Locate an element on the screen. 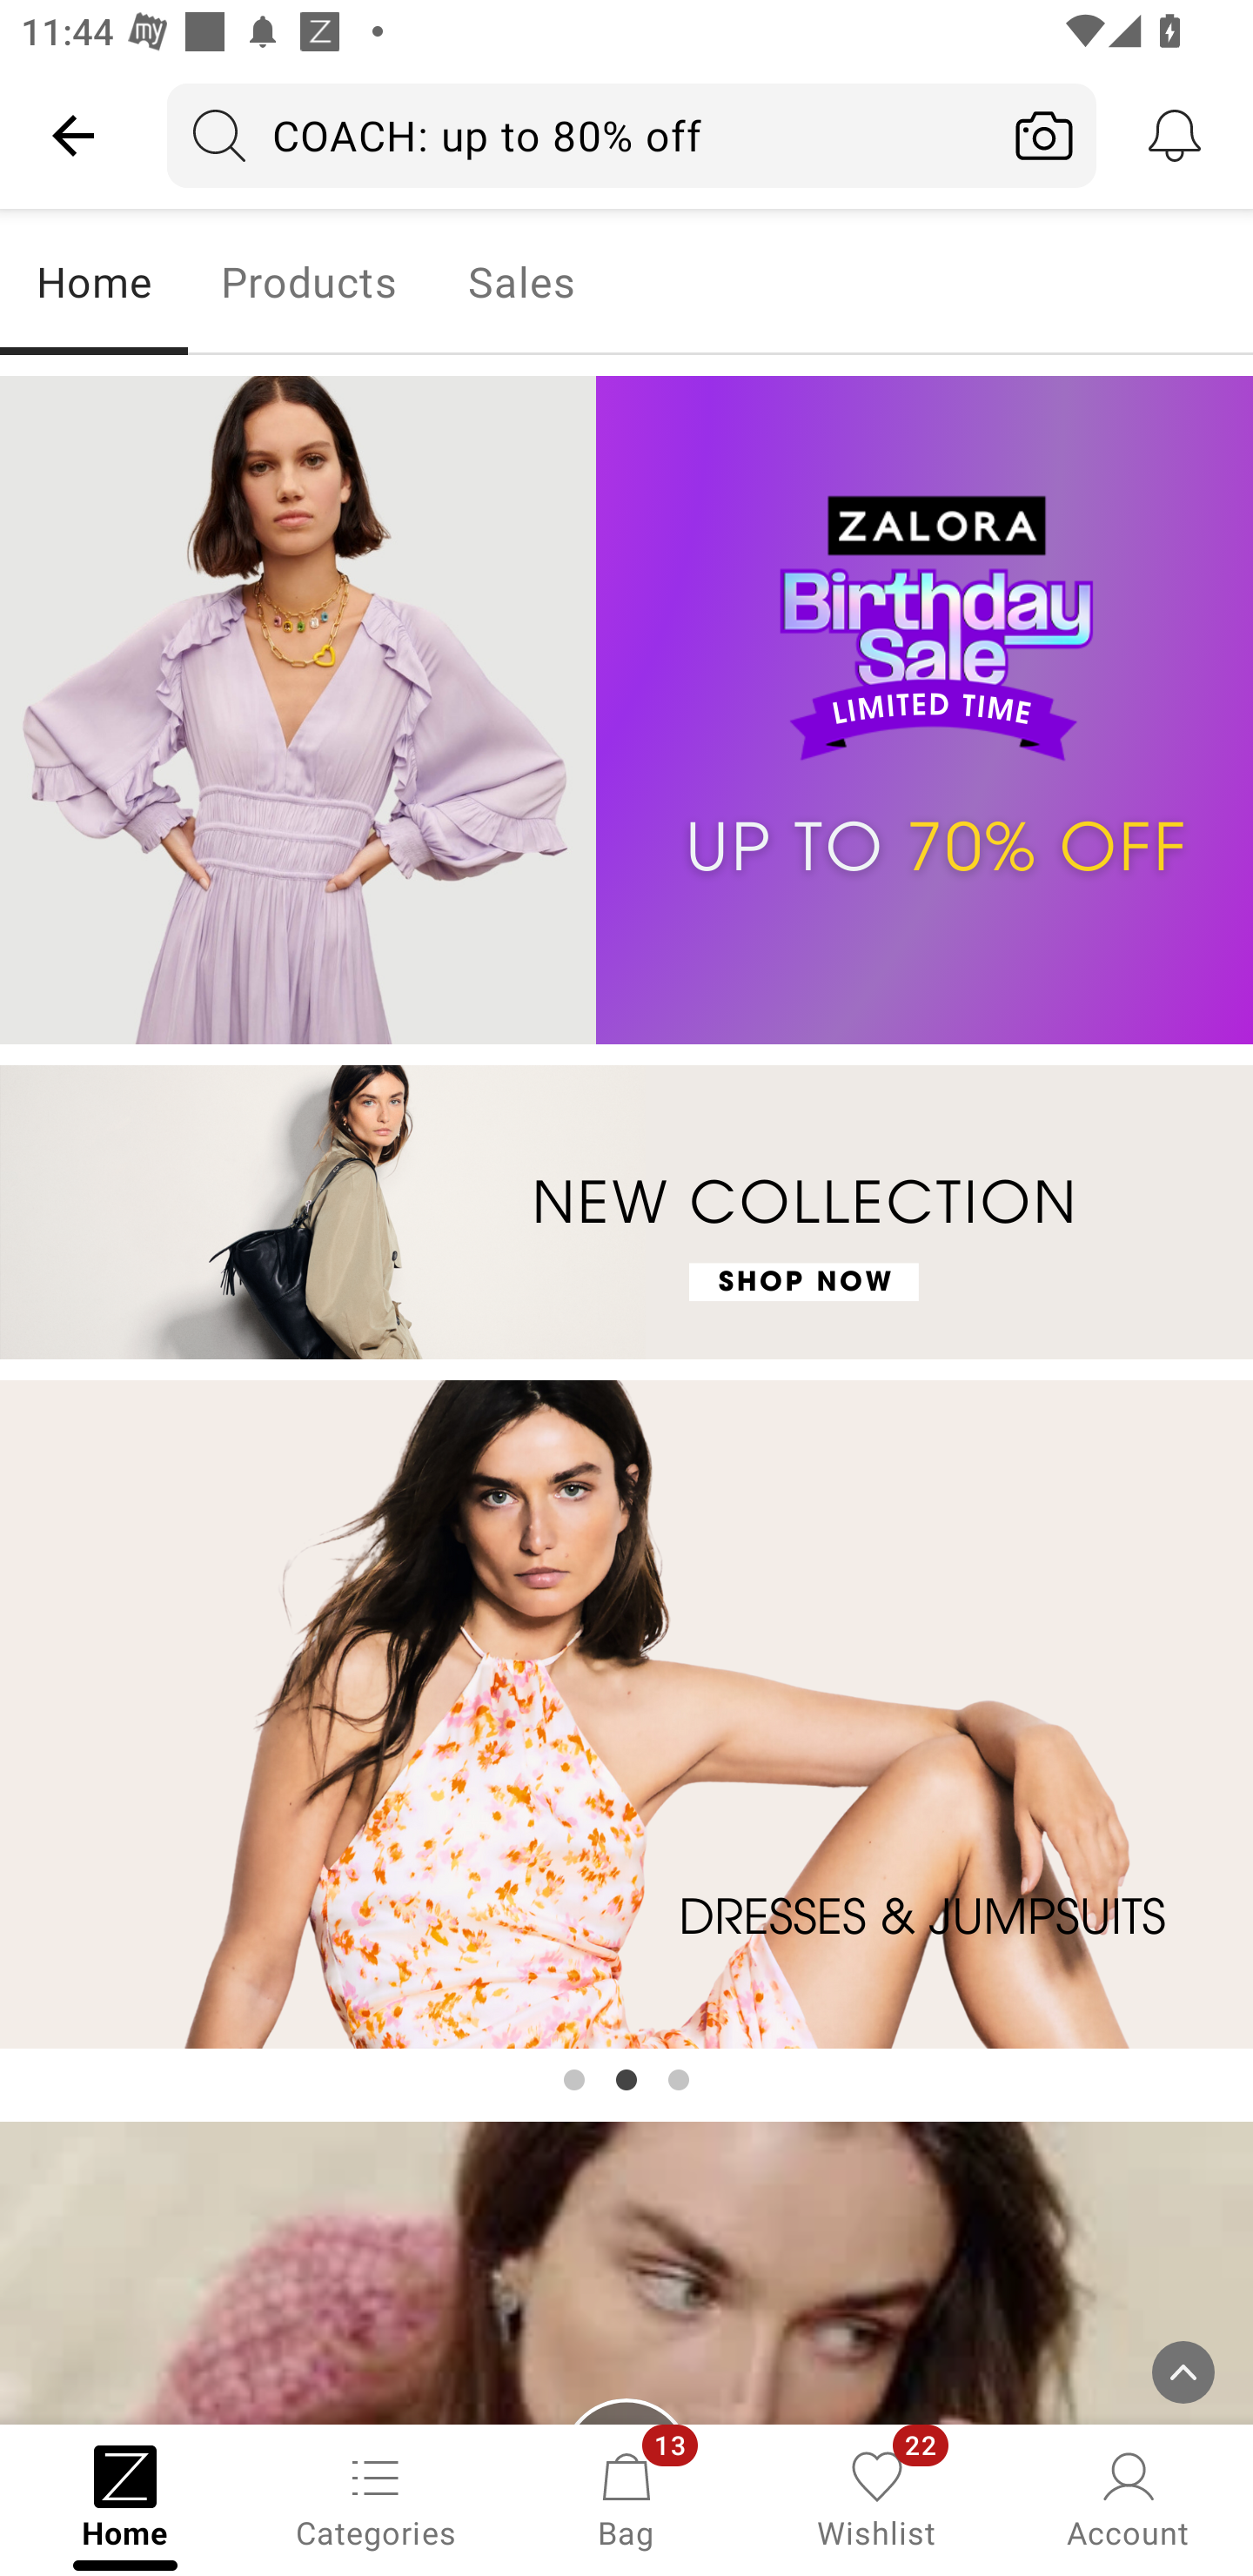  Wishlist, 22 new notifications Wishlist is located at coordinates (877, 2498).